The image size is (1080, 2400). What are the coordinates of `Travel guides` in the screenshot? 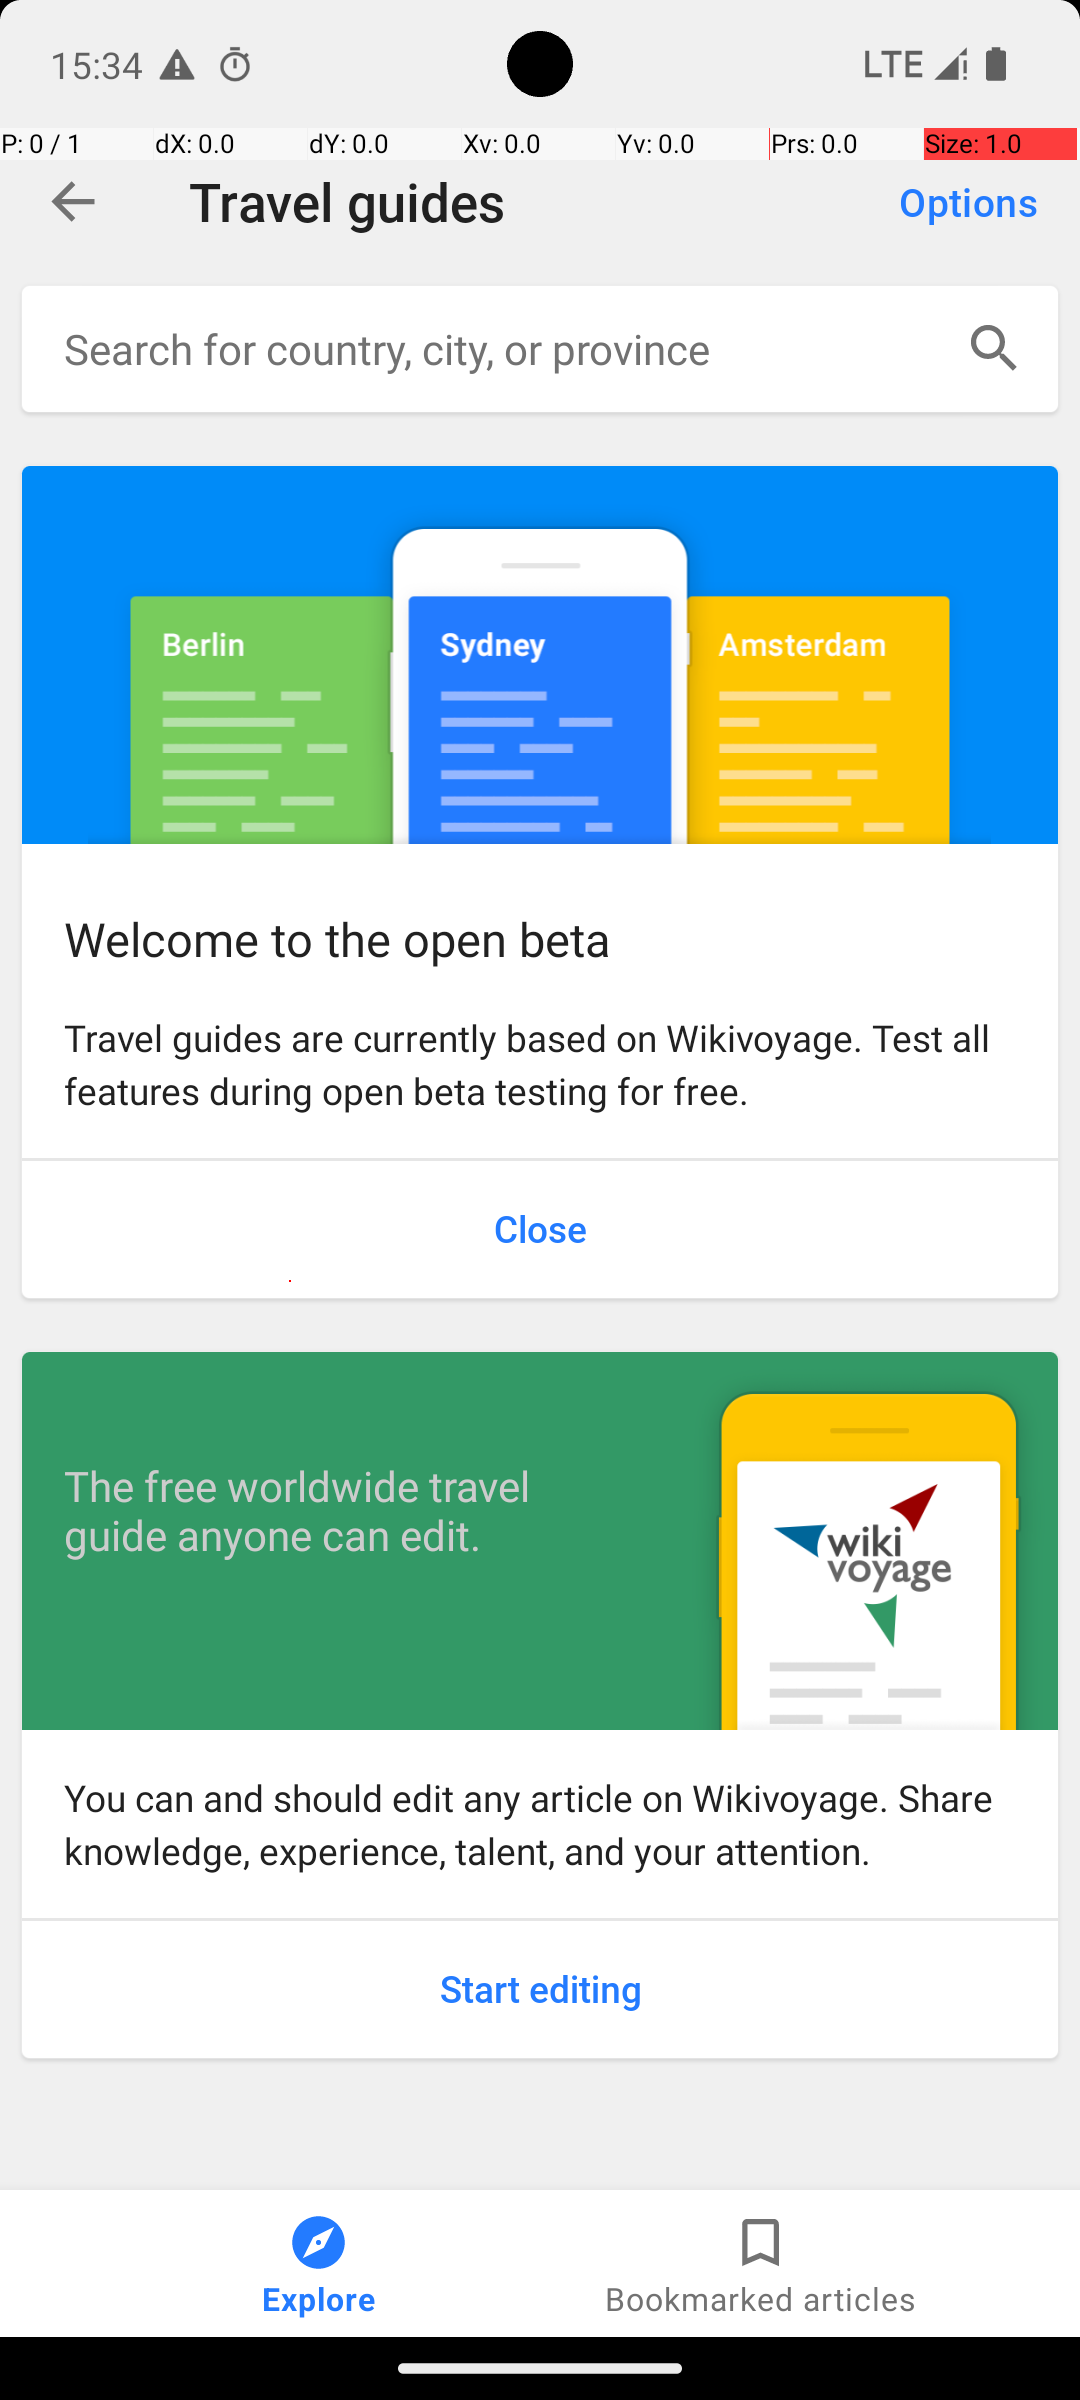 It's located at (523, 202).